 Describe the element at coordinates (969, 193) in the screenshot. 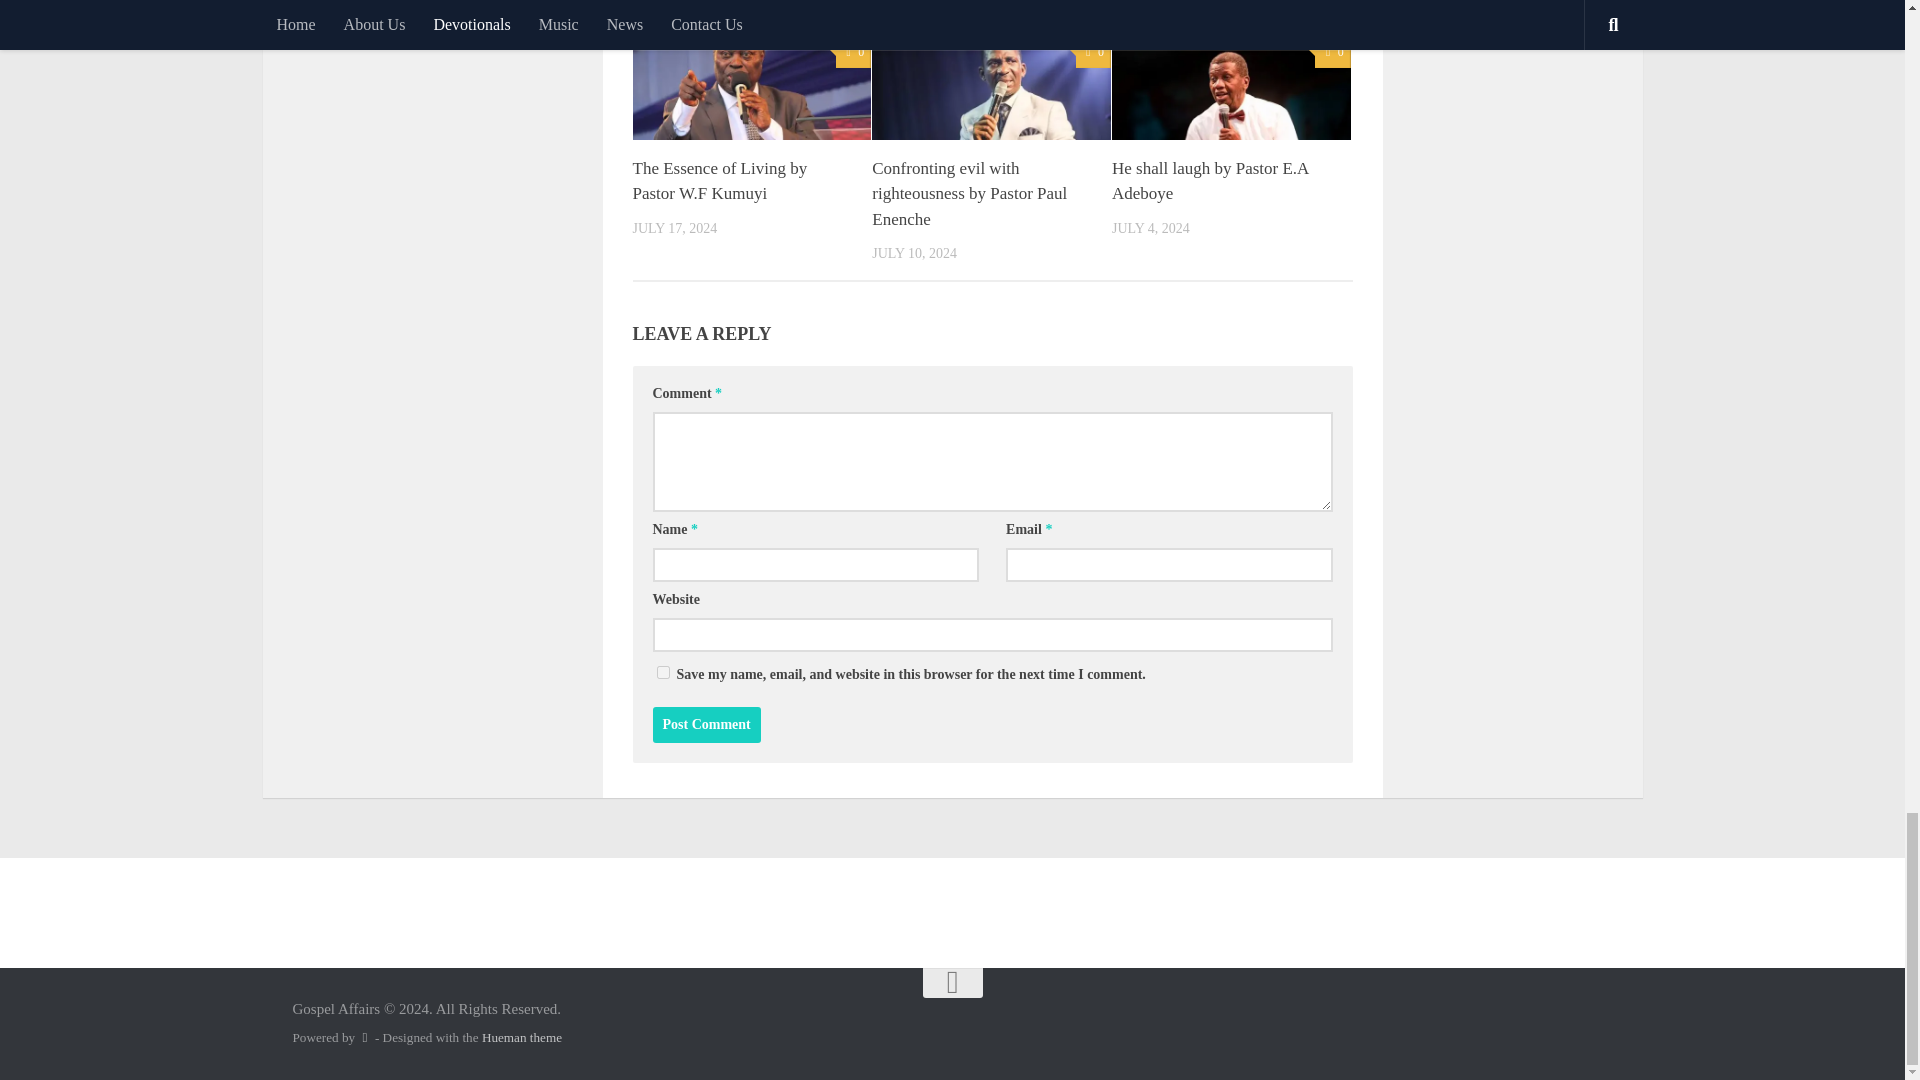

I see `Confronting evil with righteousness by Pastor Paul Enenche` at that location.